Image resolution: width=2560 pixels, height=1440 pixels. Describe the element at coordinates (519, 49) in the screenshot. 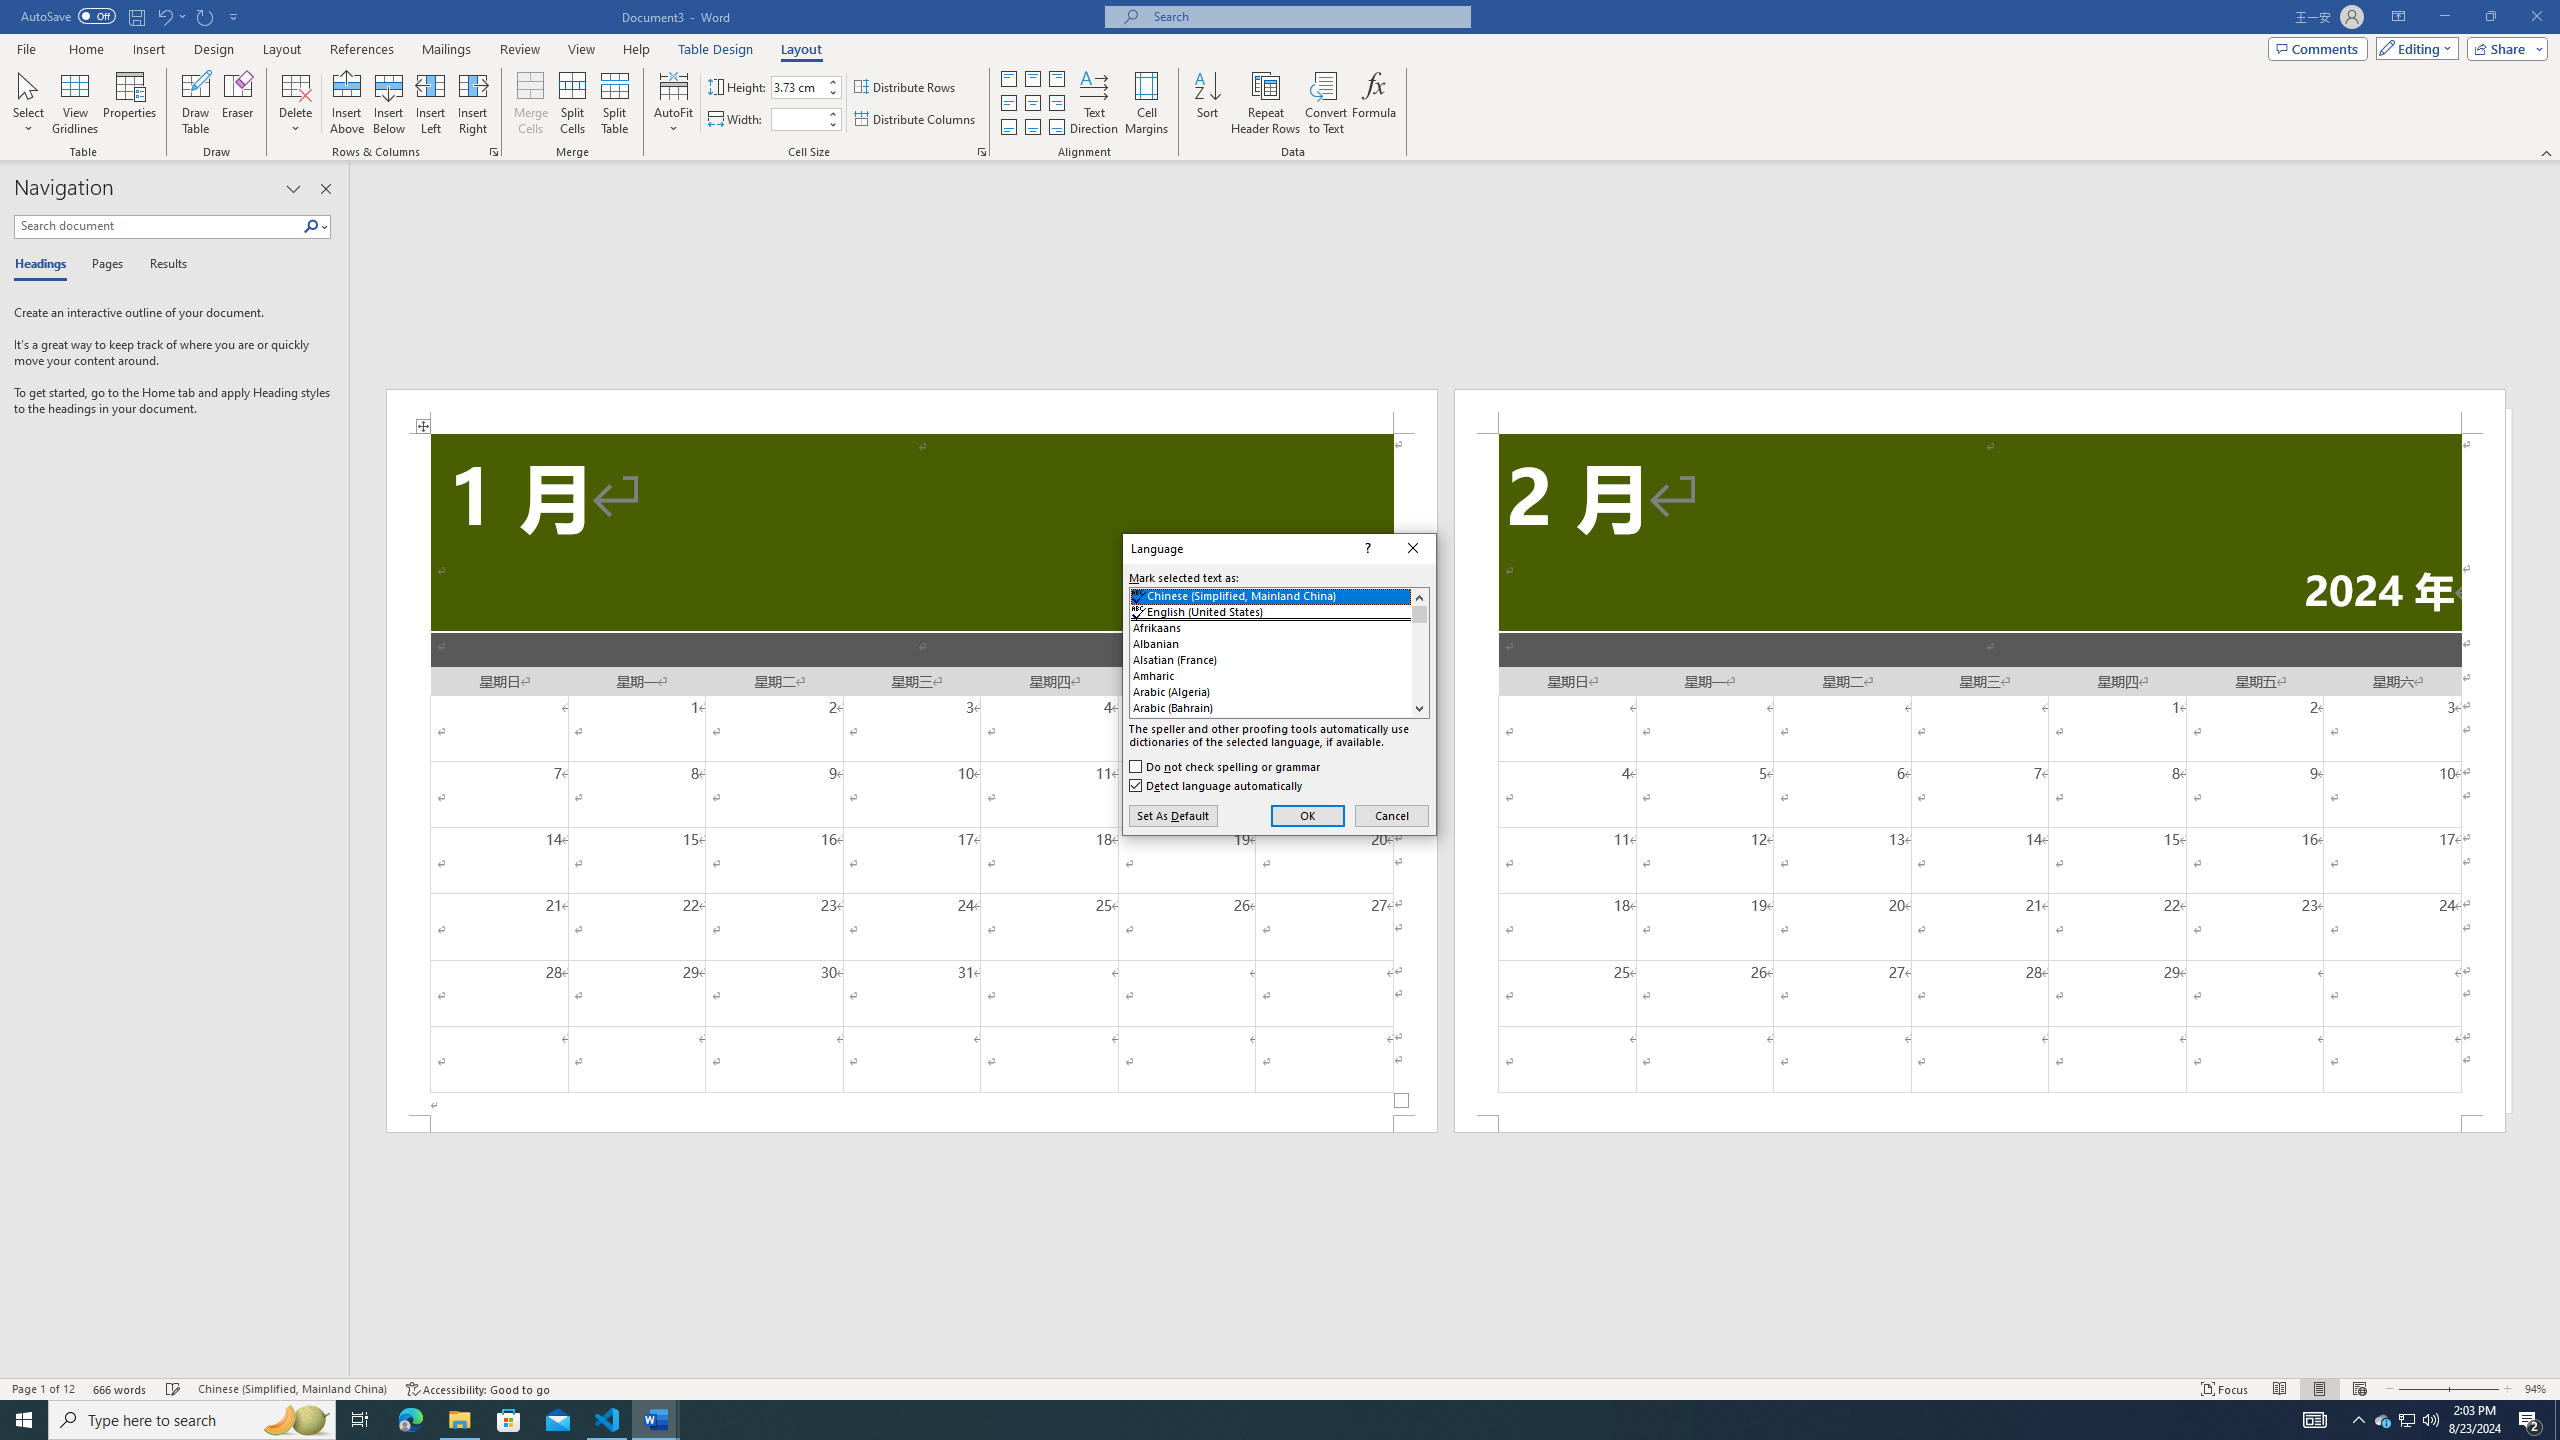

I see `Review` at that location.